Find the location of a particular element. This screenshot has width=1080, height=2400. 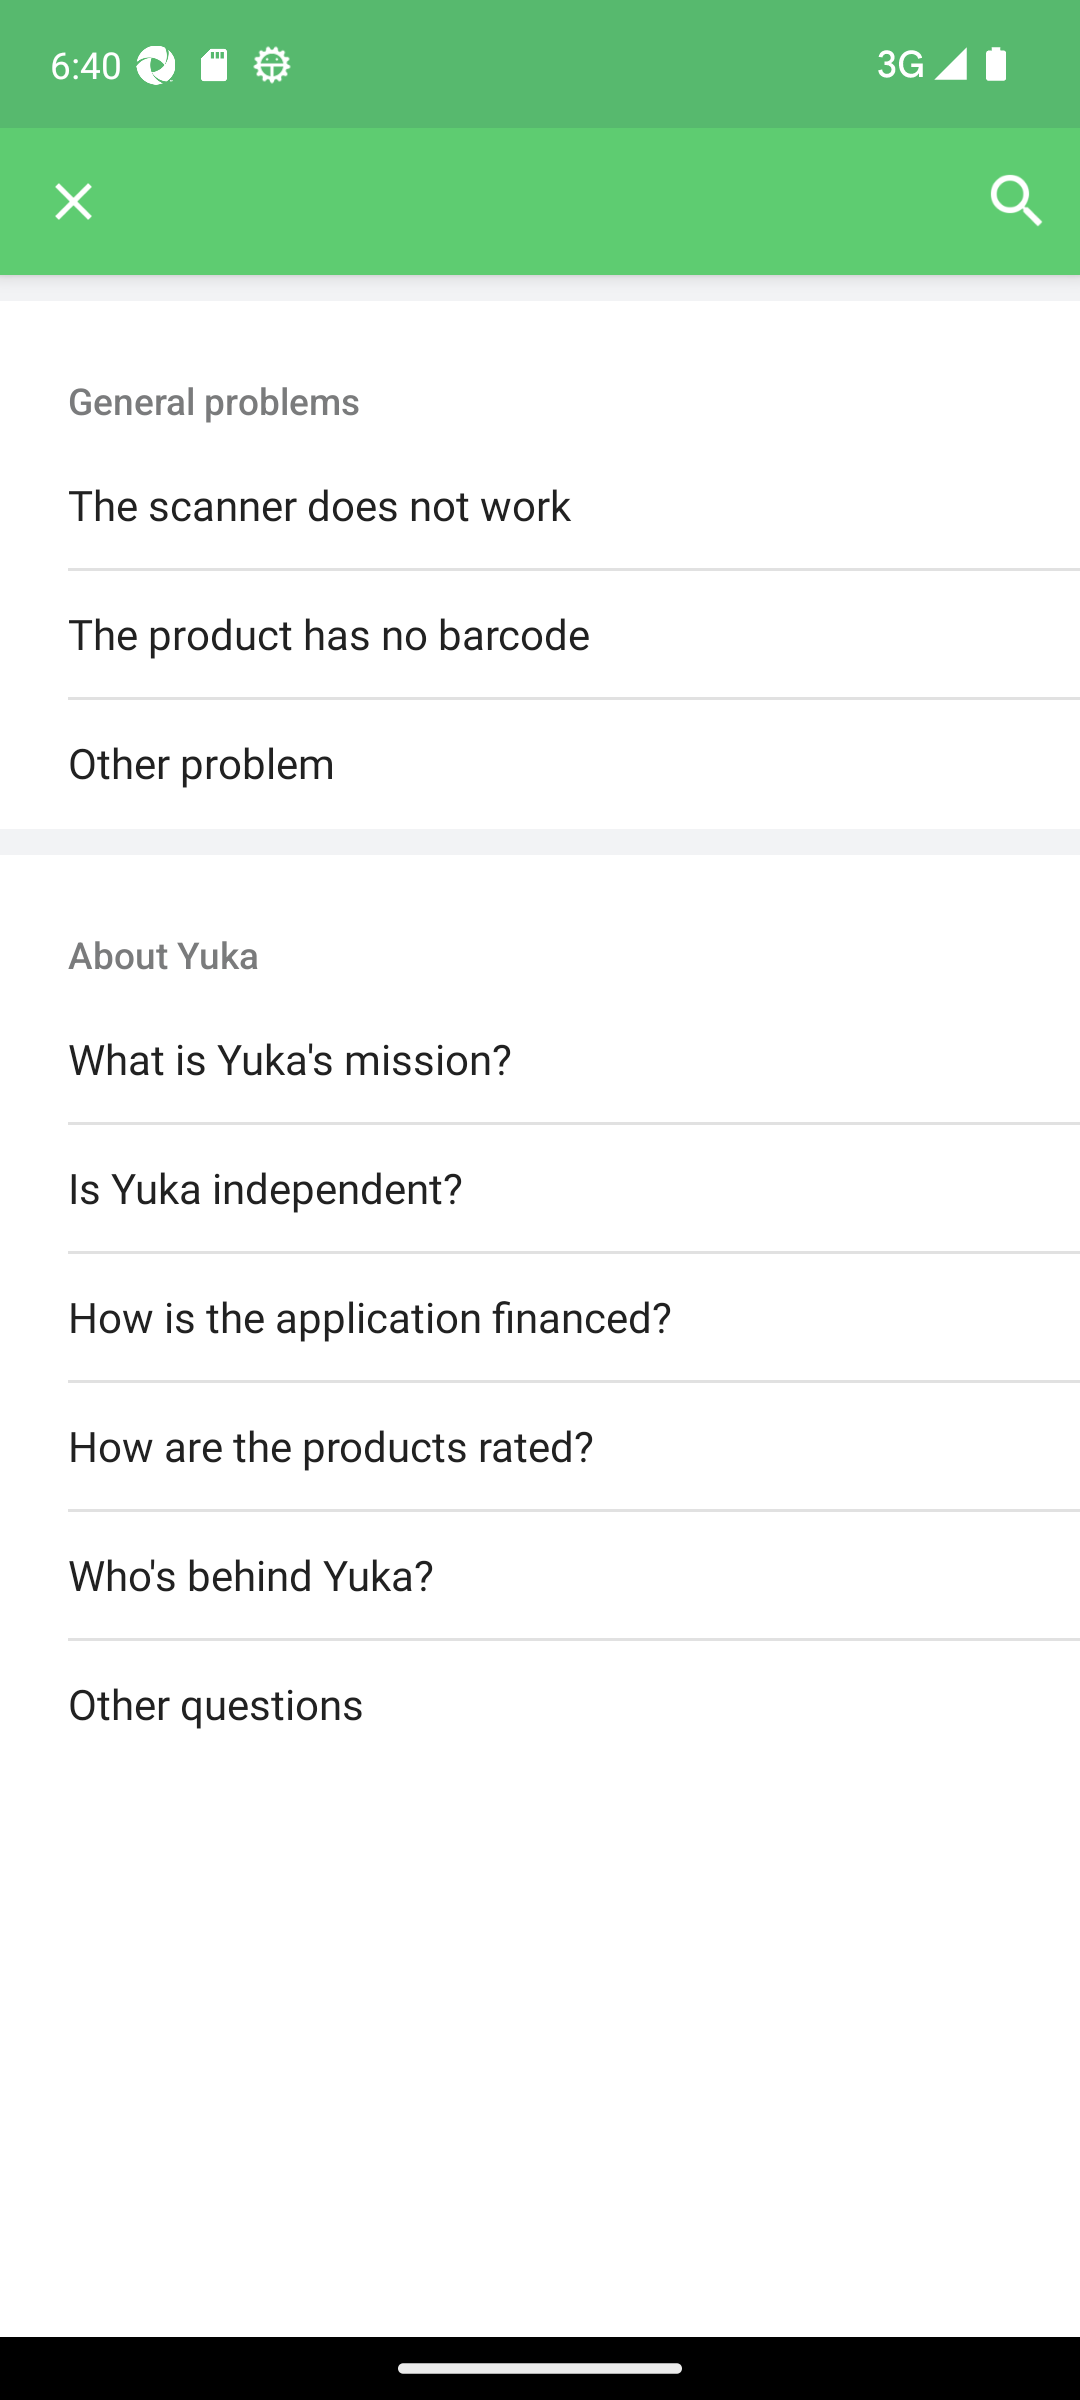

The scanner does not work is located at coordinates (540, 506).